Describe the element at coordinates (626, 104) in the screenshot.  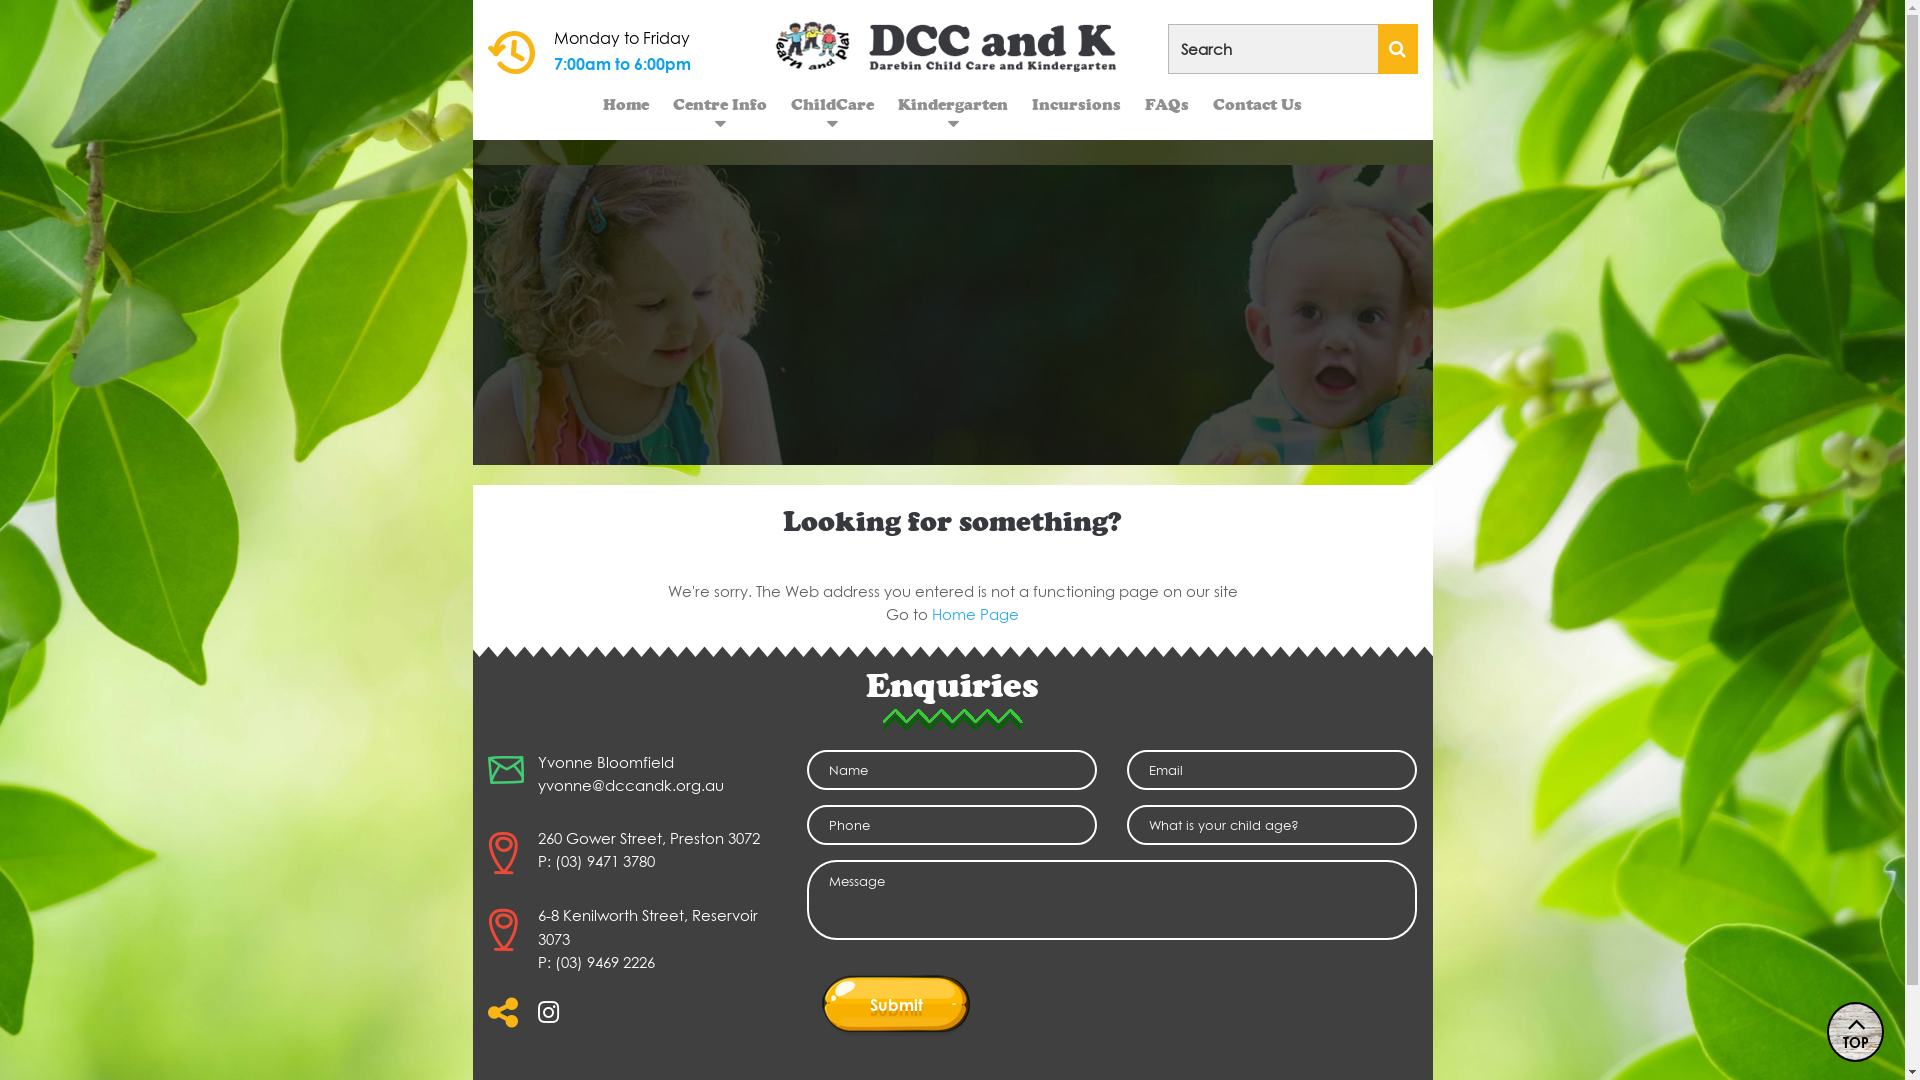
I see `Home` at that location.